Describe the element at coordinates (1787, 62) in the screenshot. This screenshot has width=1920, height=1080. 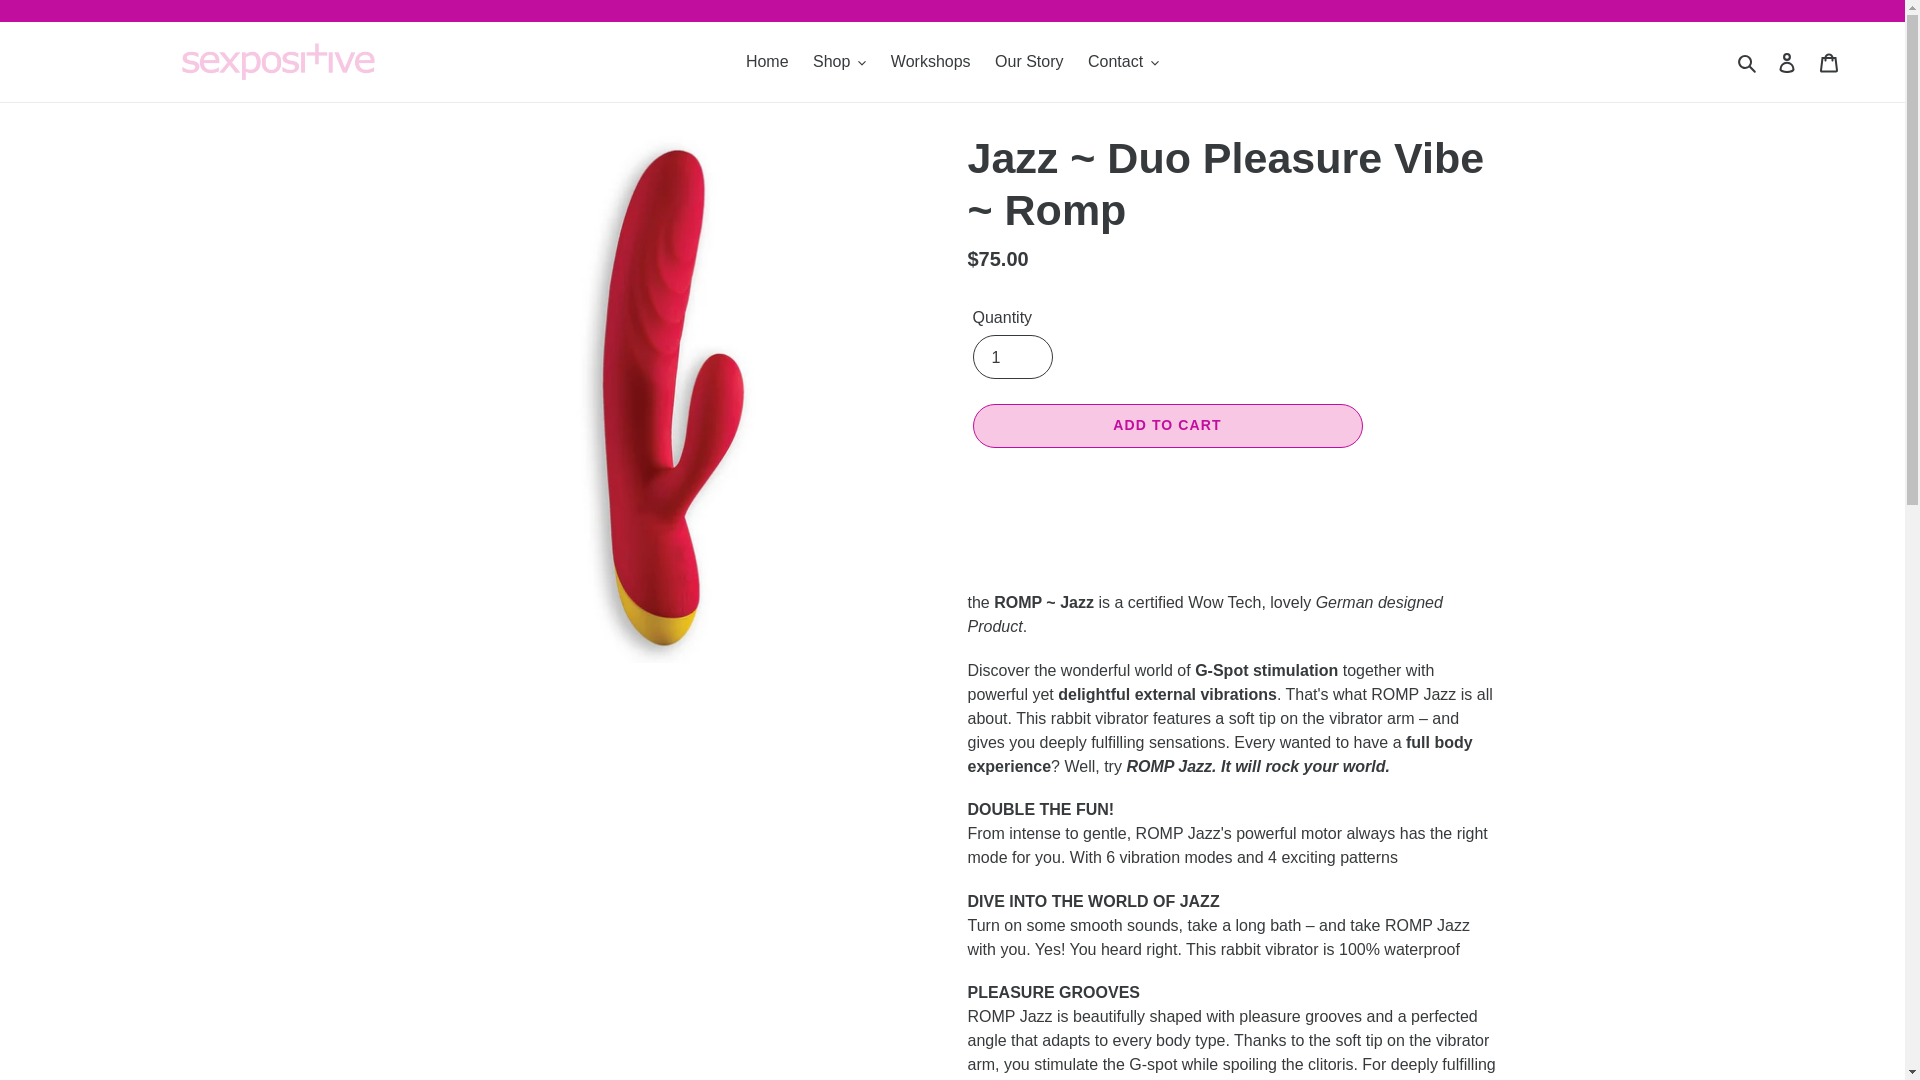
I see `Log in` at that location.